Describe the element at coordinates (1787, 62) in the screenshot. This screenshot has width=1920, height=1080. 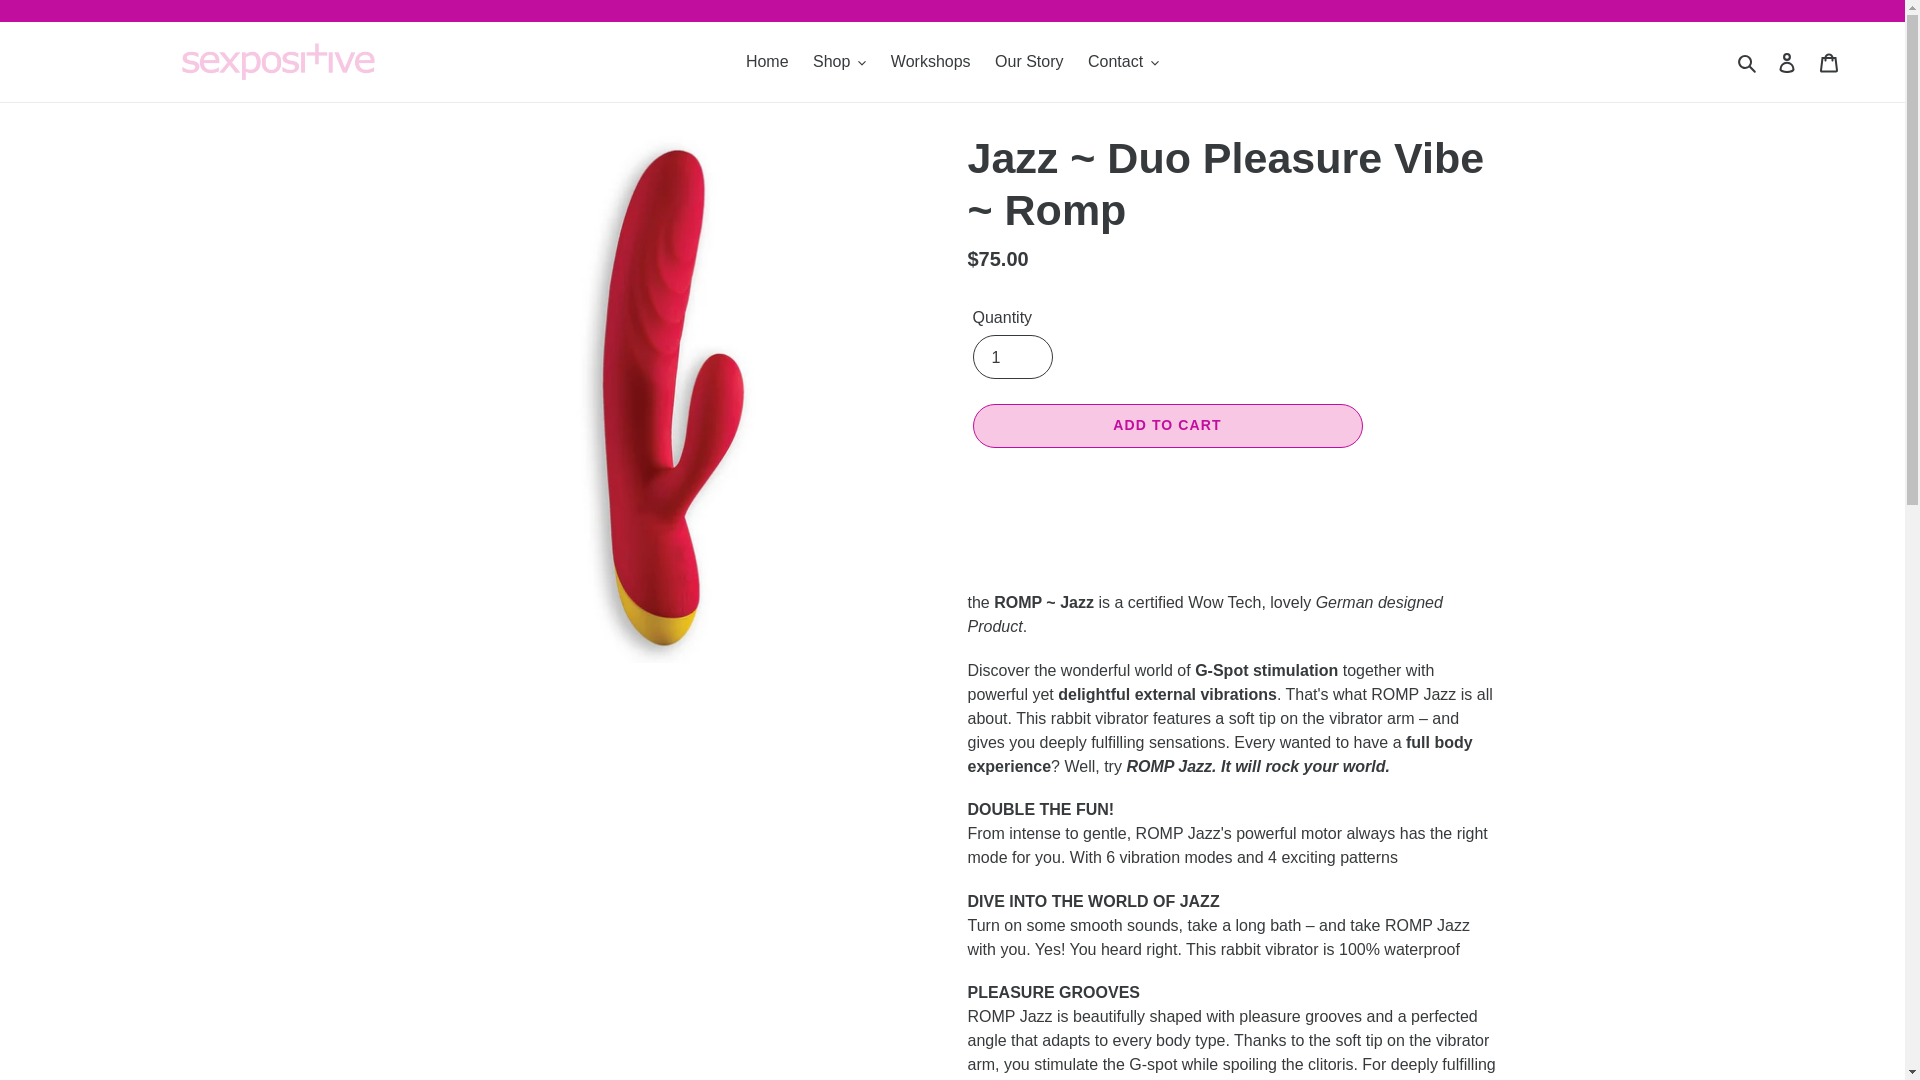
I see `Log in` at that location.